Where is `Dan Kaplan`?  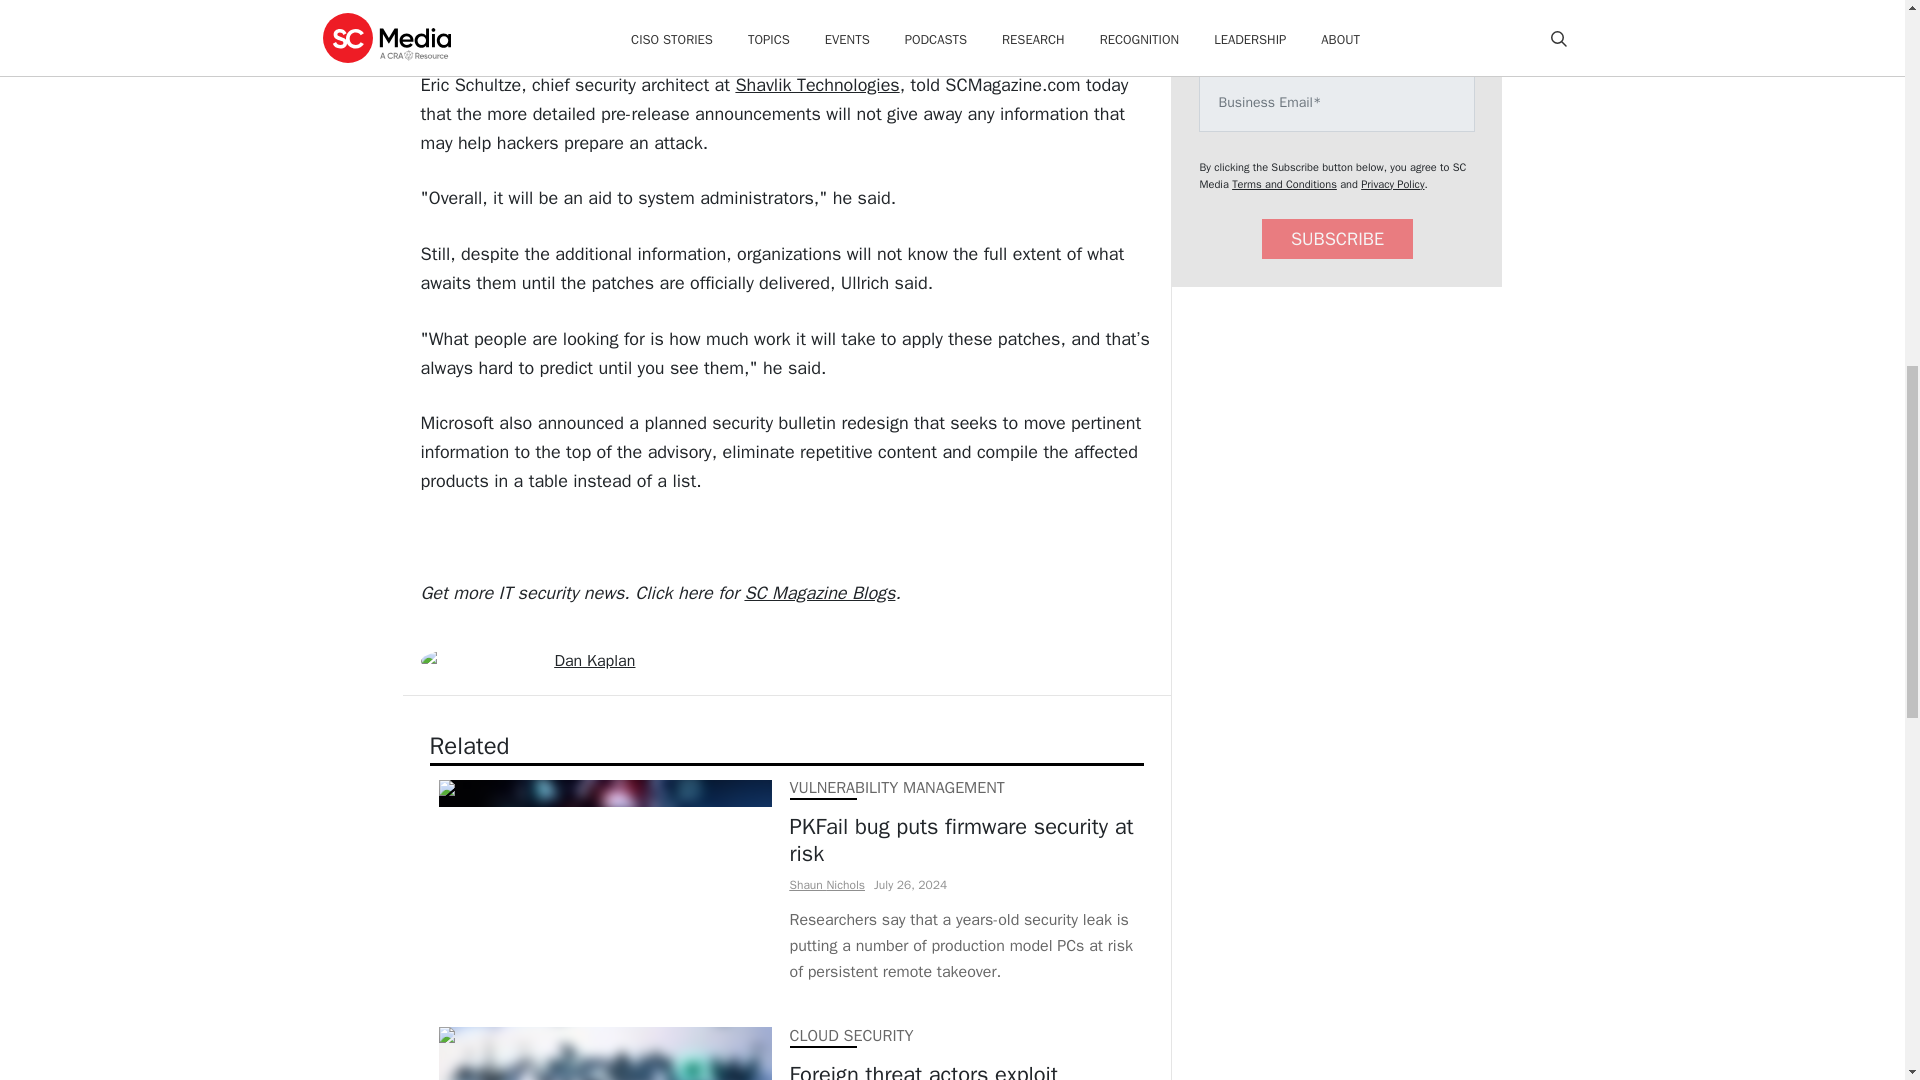 Dan Kaplan is located at coordinates (594, 660).